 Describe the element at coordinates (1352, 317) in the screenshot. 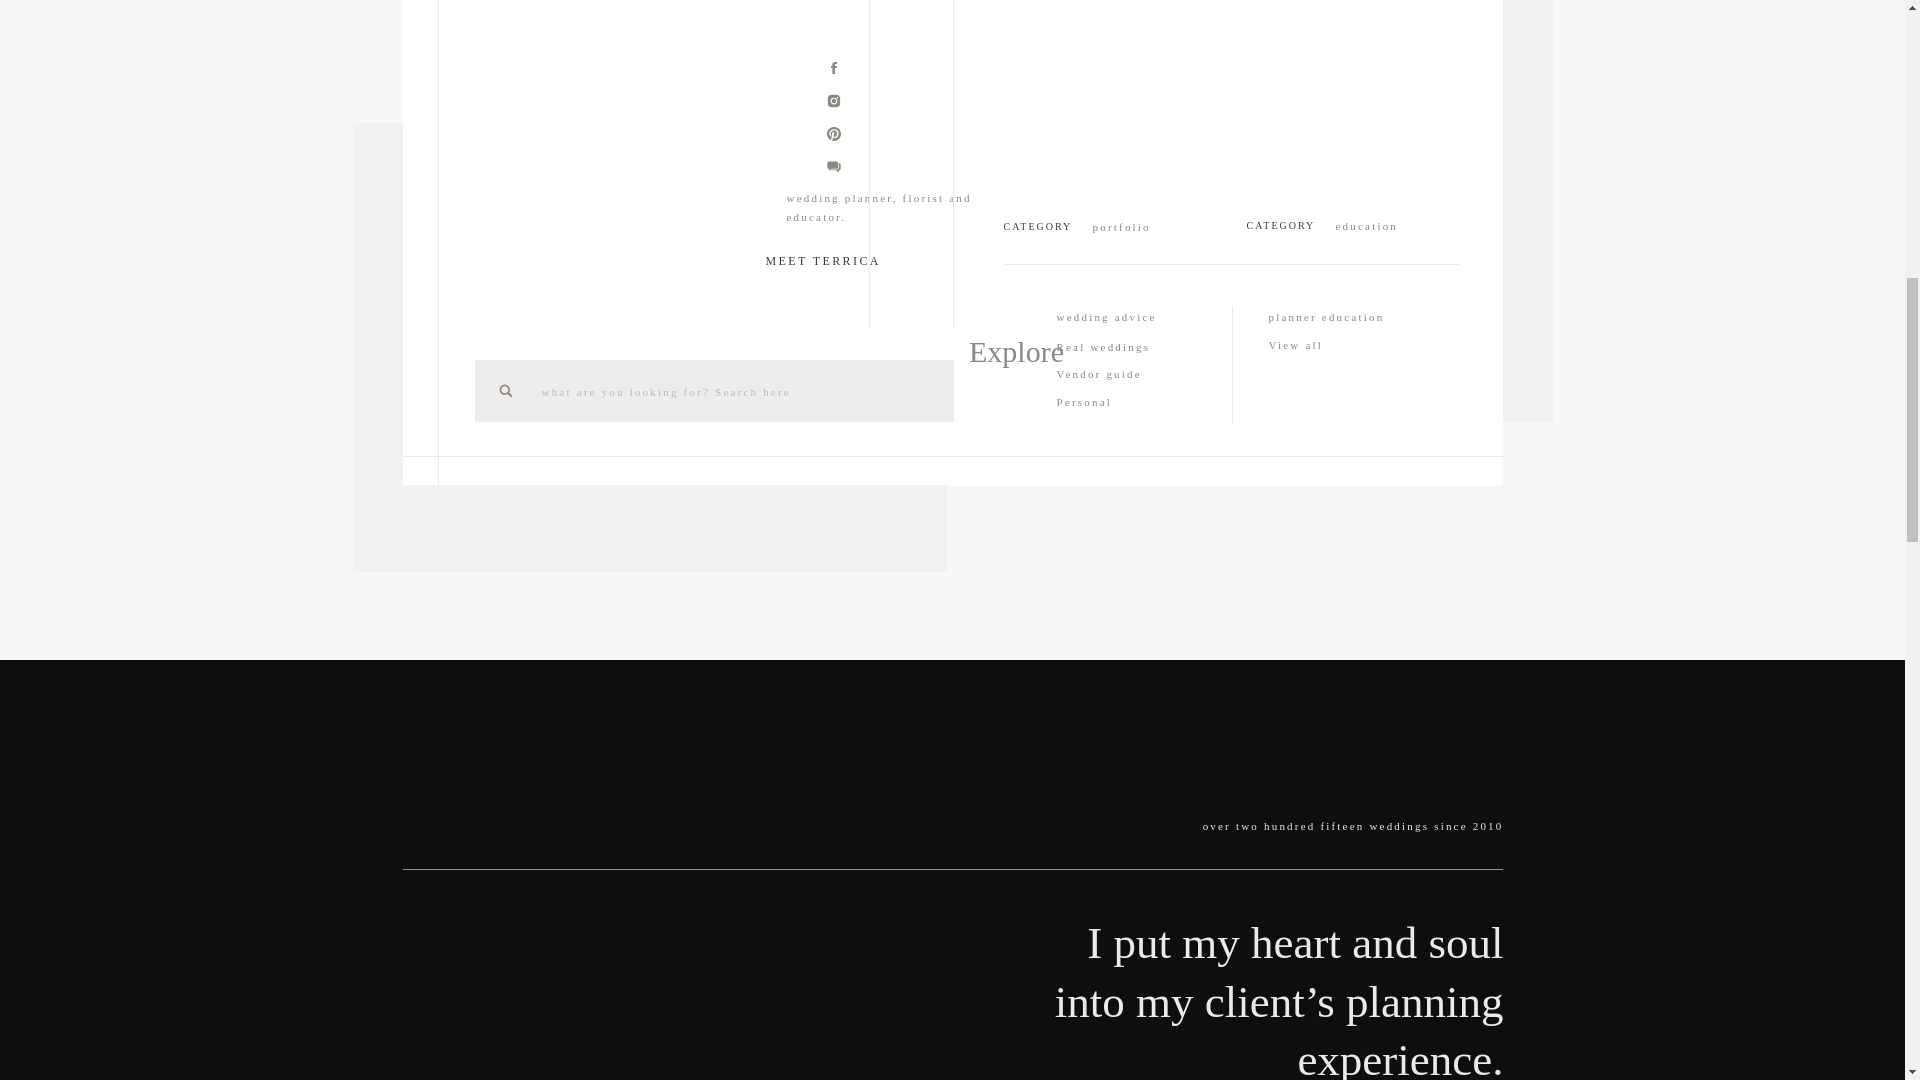

I see `planner education` at that location.